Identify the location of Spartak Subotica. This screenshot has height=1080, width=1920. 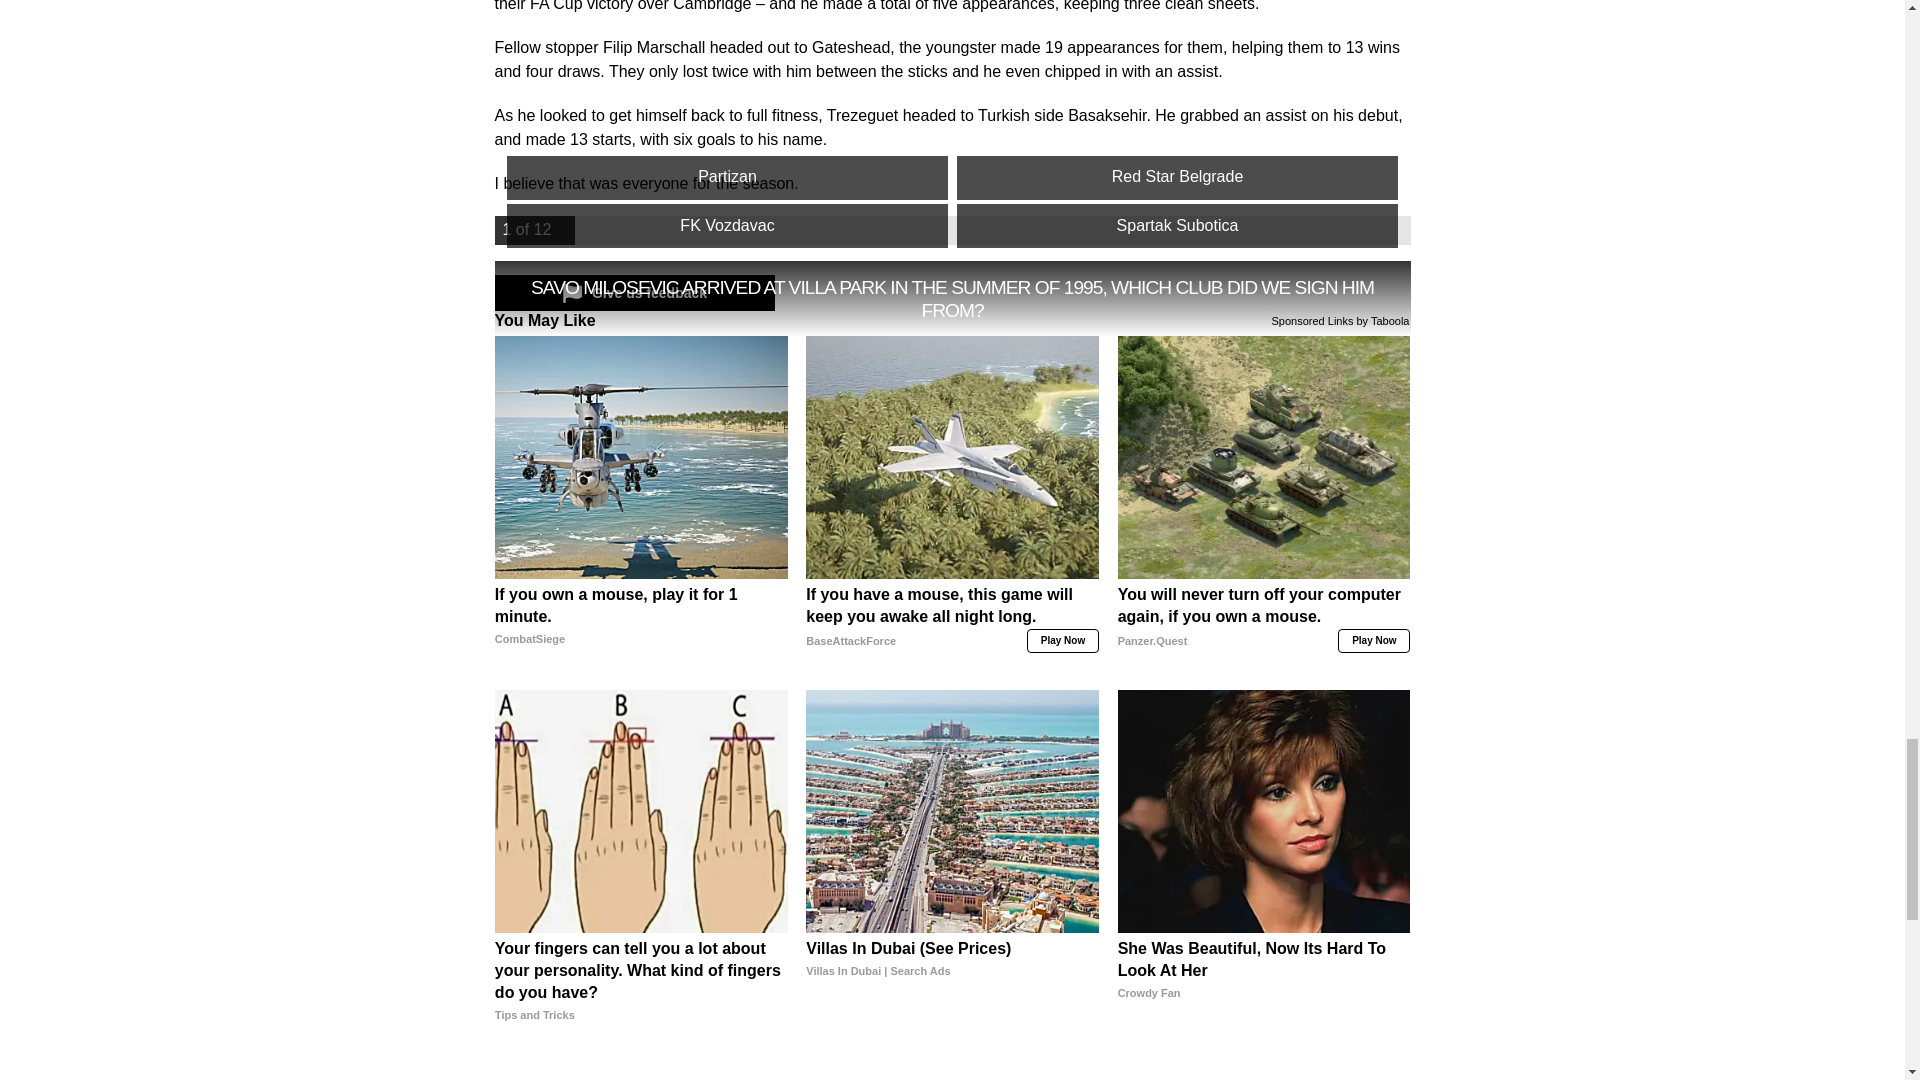
(1176, 226).